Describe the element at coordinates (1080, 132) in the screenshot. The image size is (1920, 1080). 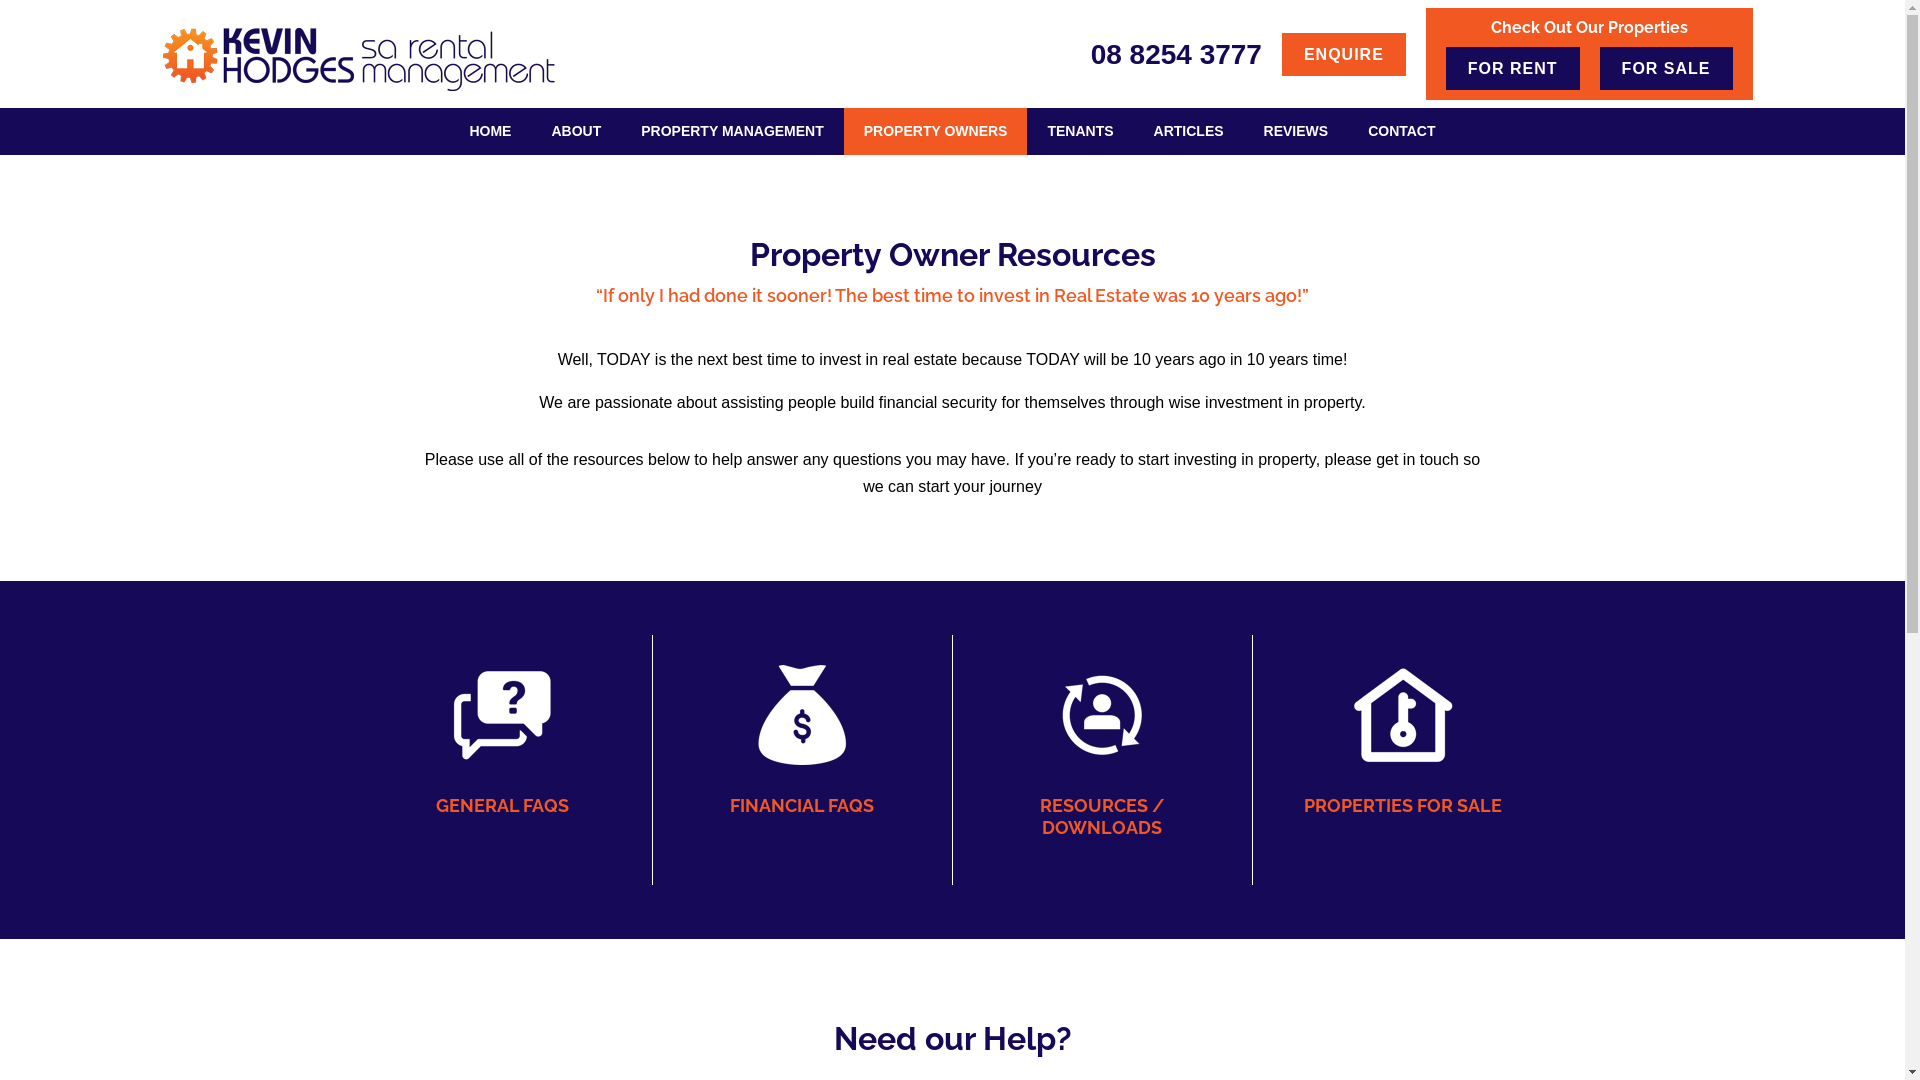
I see `TENANTS` at that location.